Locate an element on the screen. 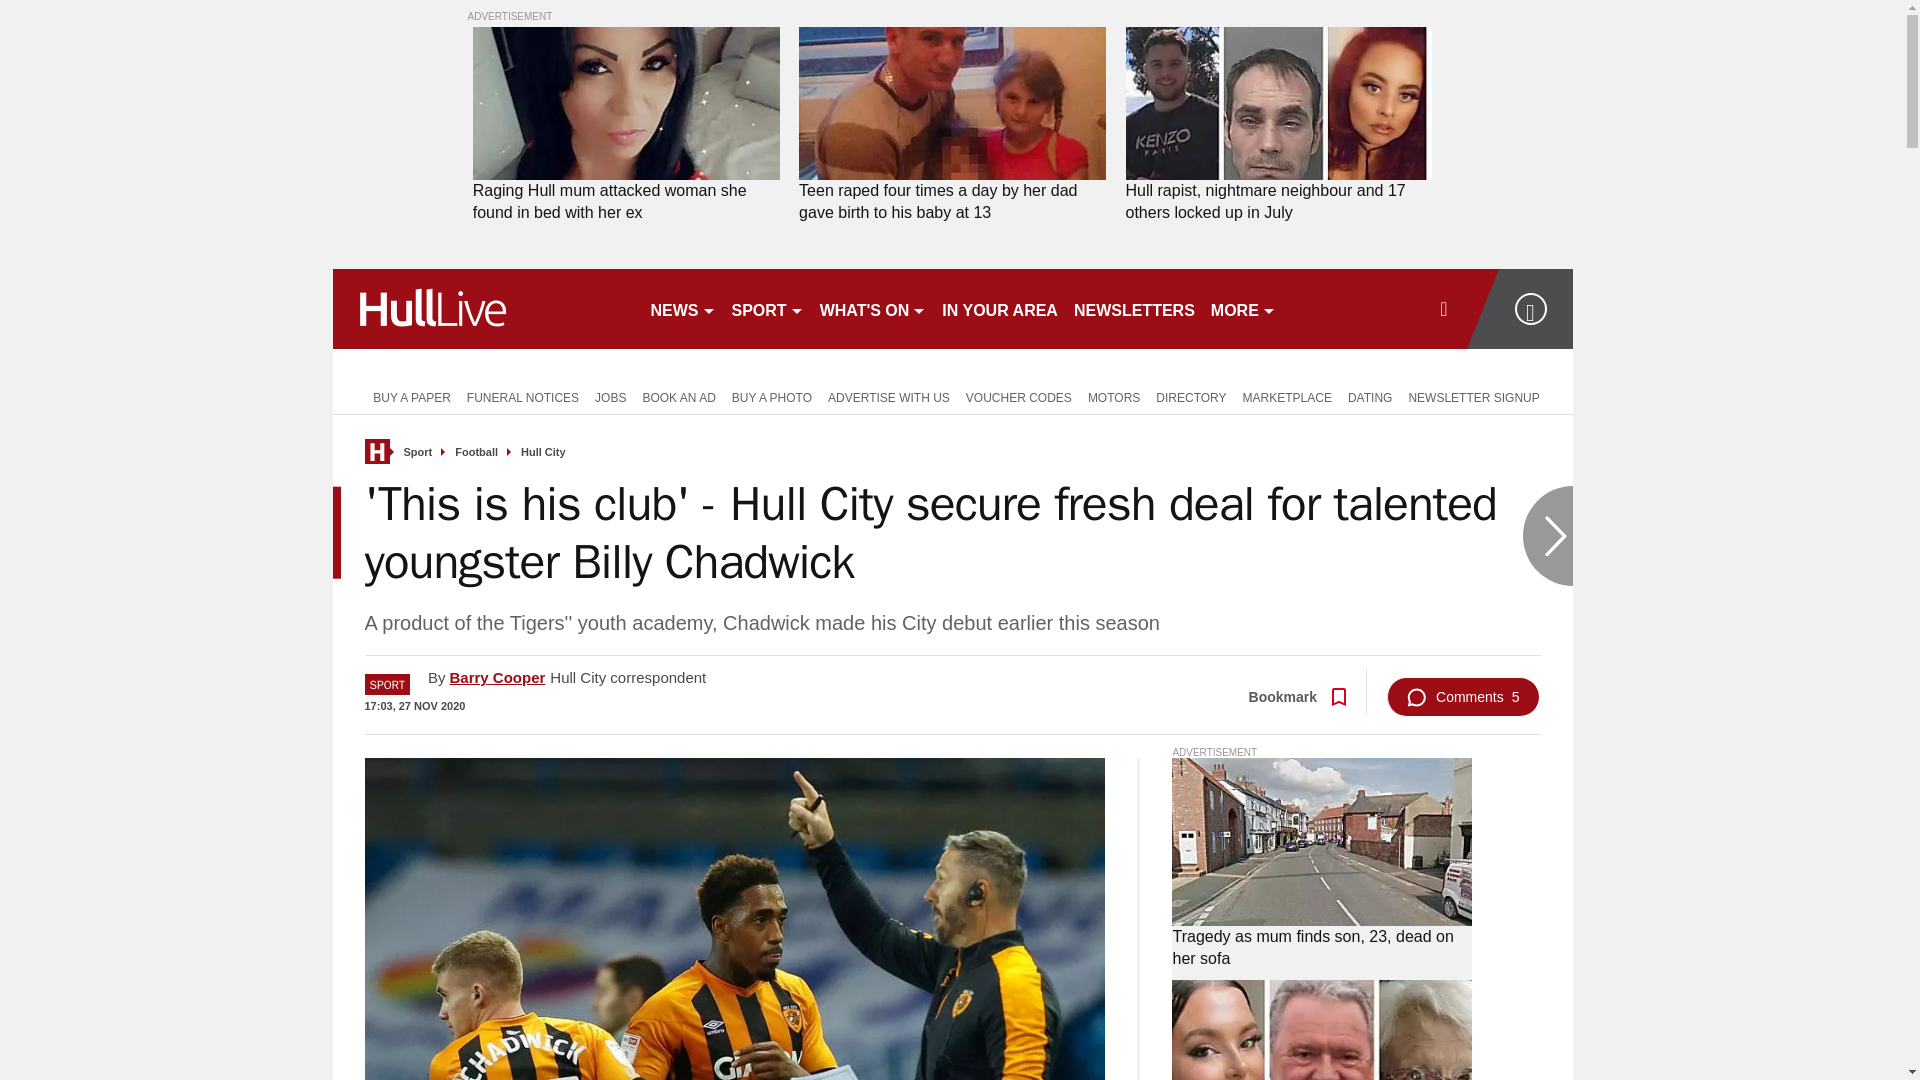  NEWS is located at coordinates (682, 308).